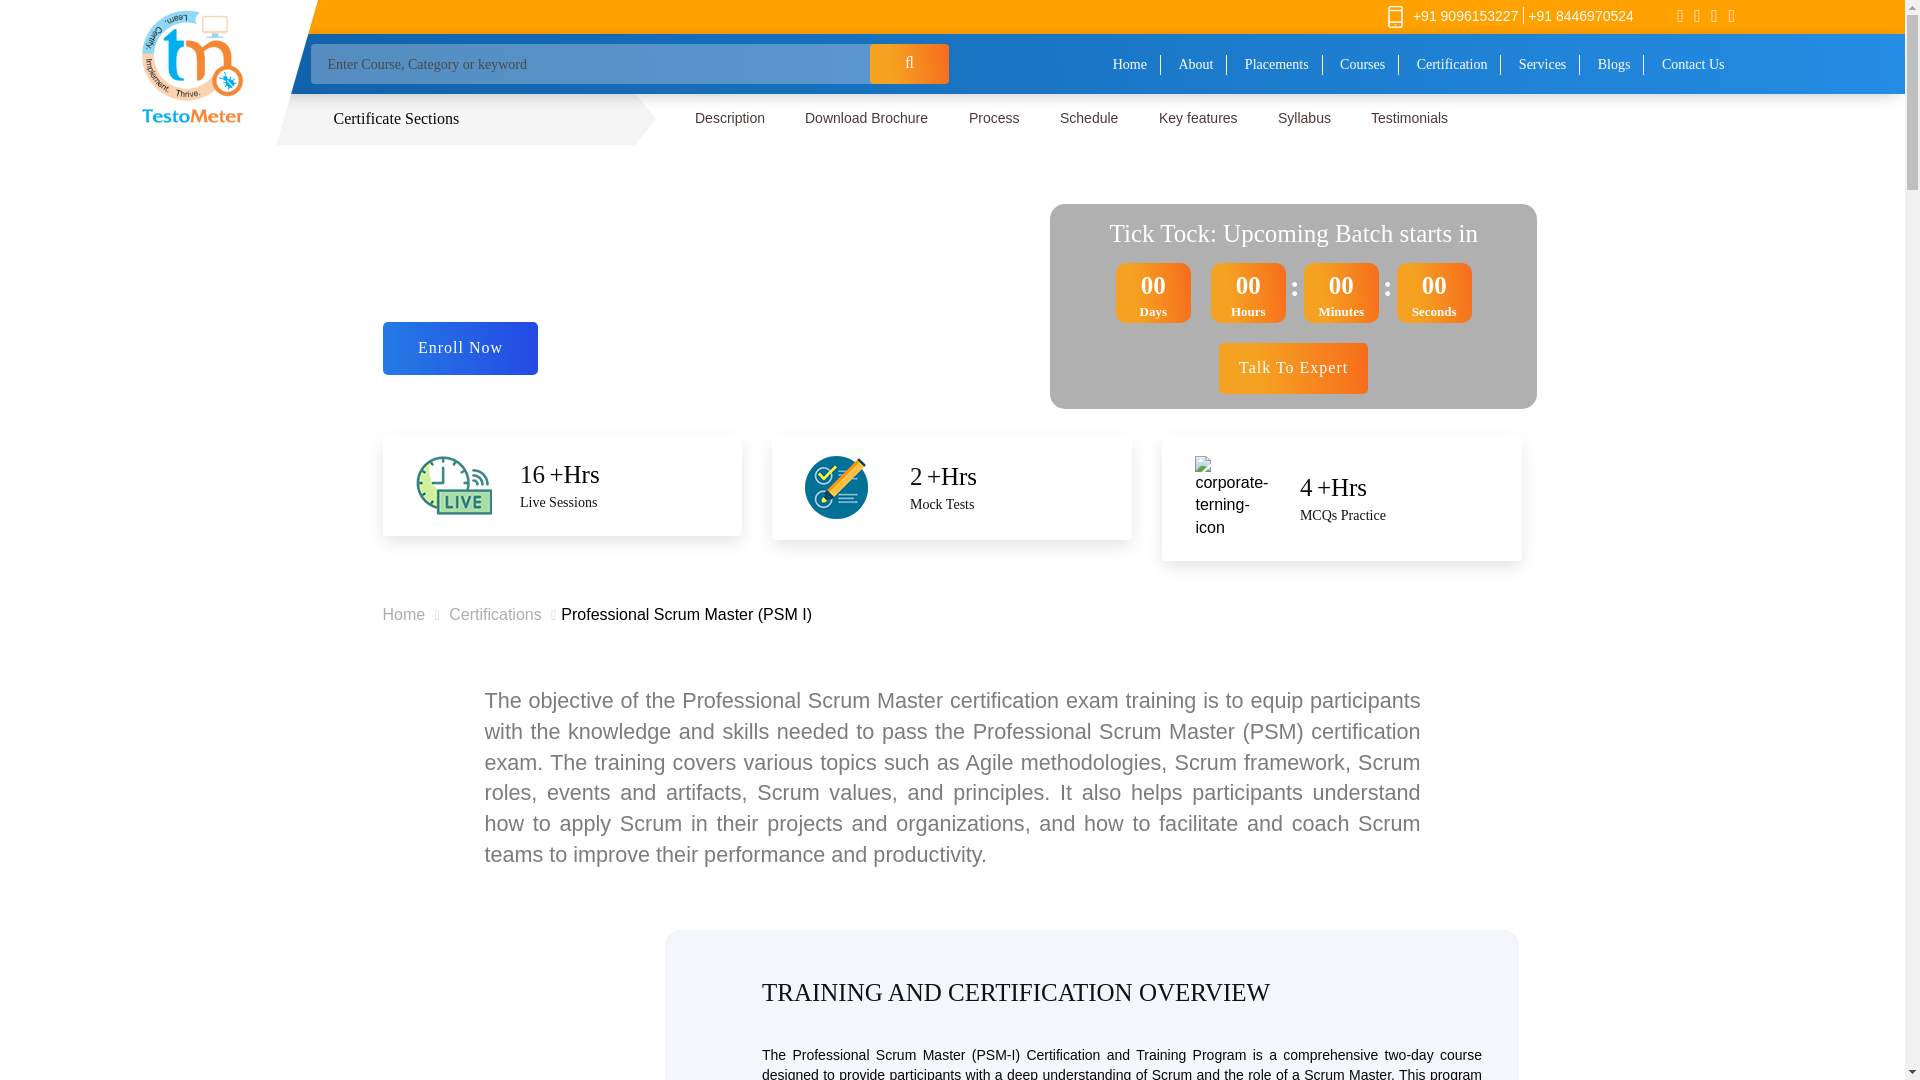 Image resolution: width=1920 pixels, height=1080 pixels. Describe the element at coordinates (730, 118) in the screenshot. I see `Description` at that location.